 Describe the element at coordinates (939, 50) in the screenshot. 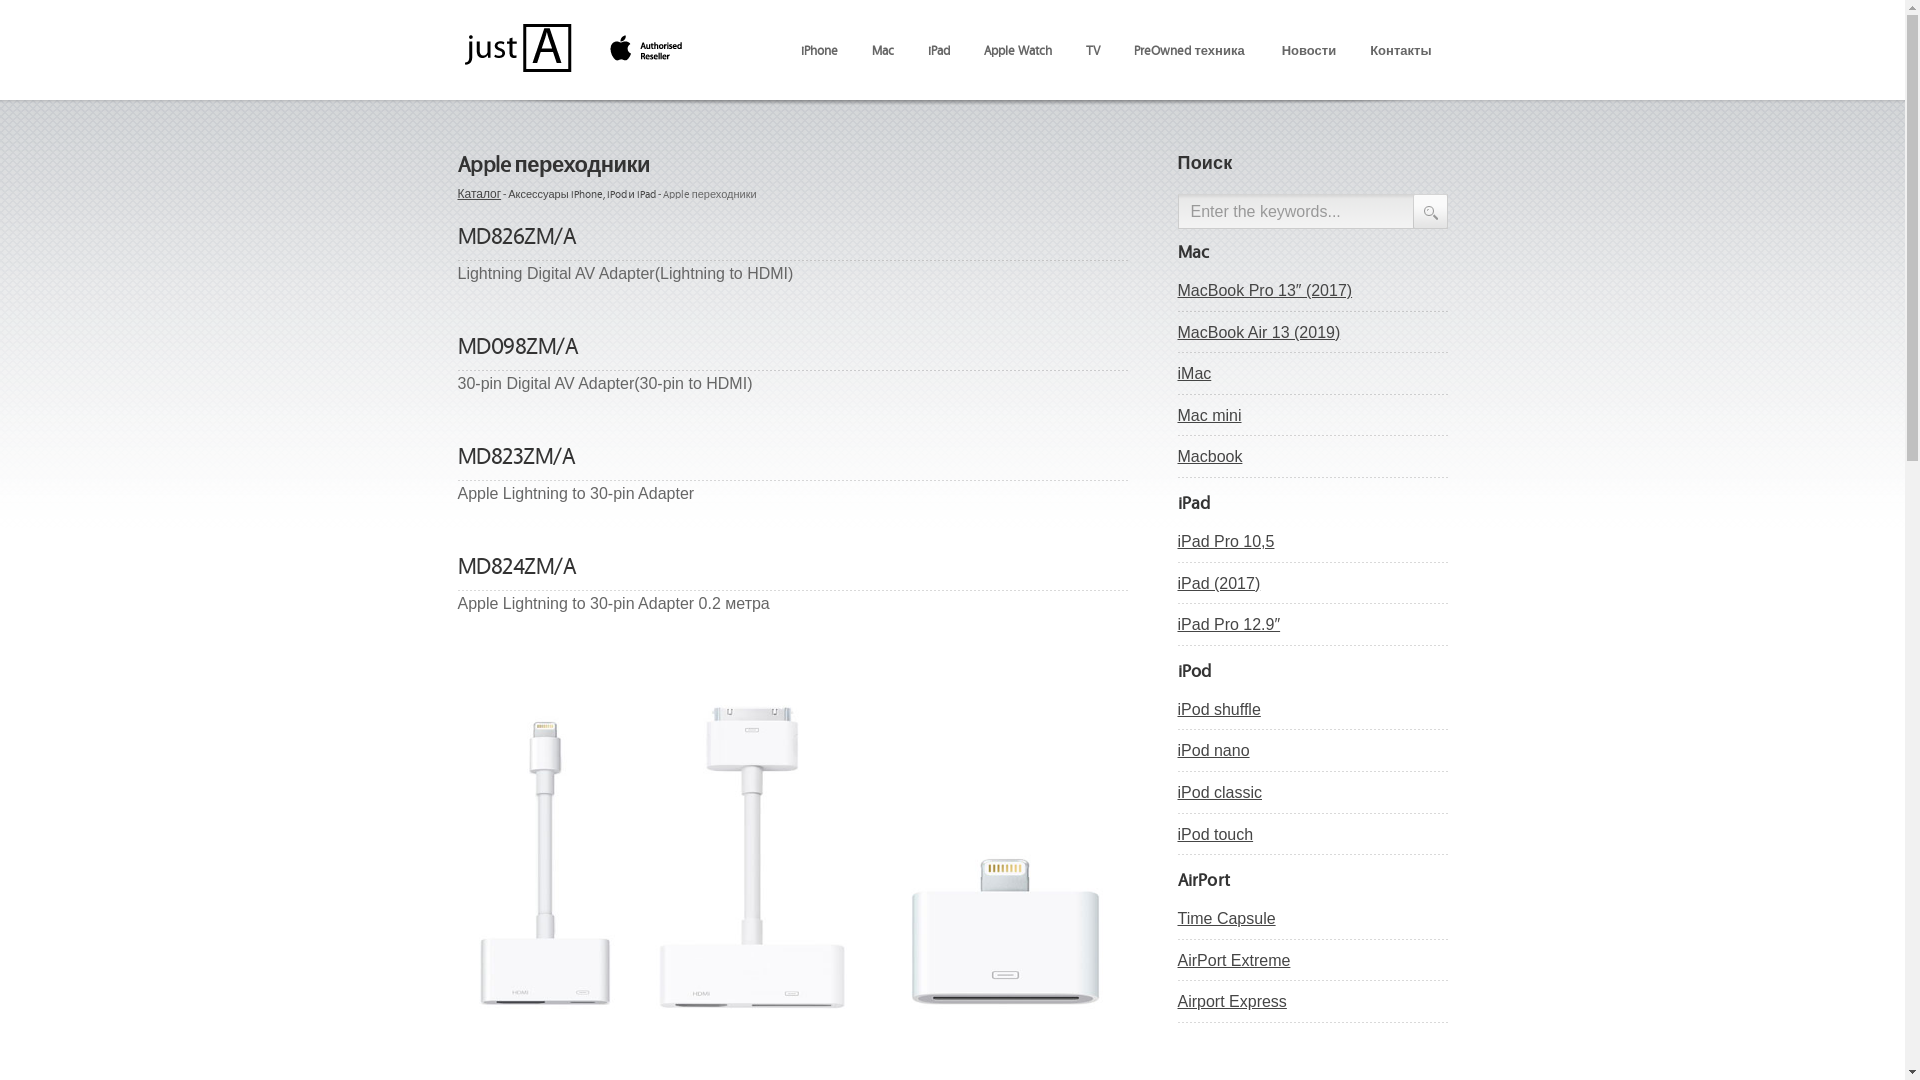

I see `iPad` at that location.